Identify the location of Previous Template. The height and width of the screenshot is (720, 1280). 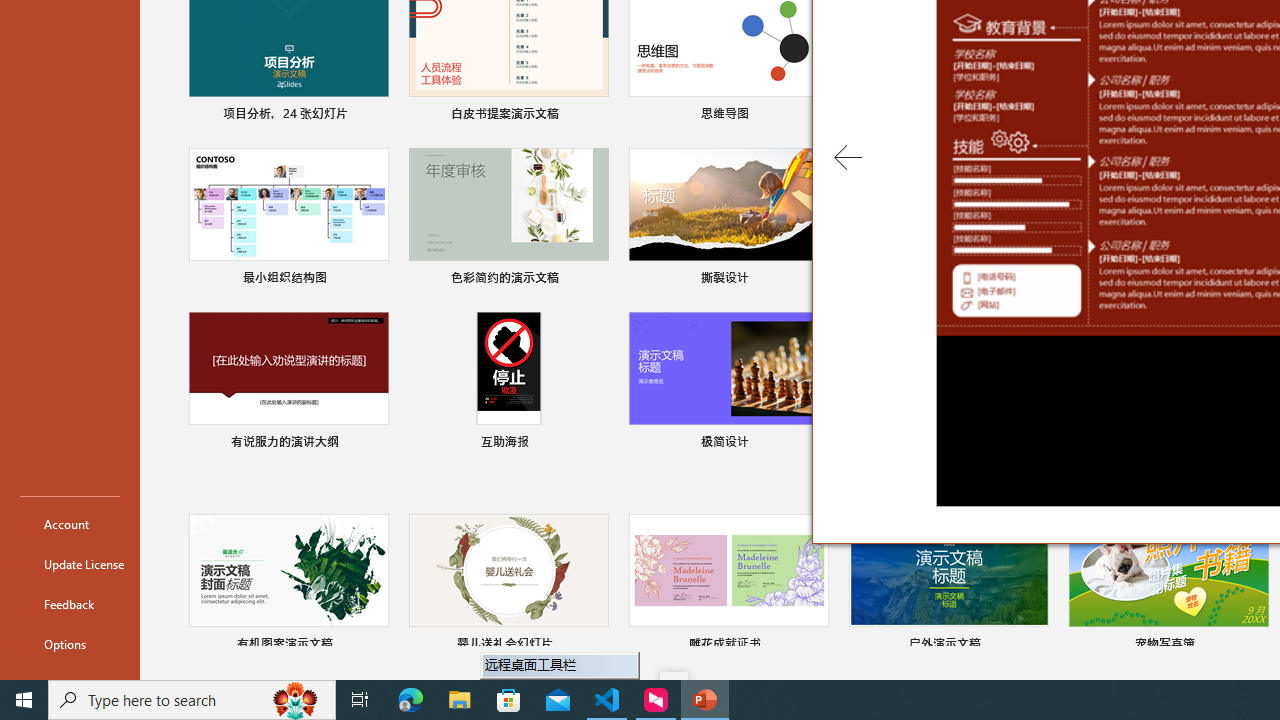
(848, 158).